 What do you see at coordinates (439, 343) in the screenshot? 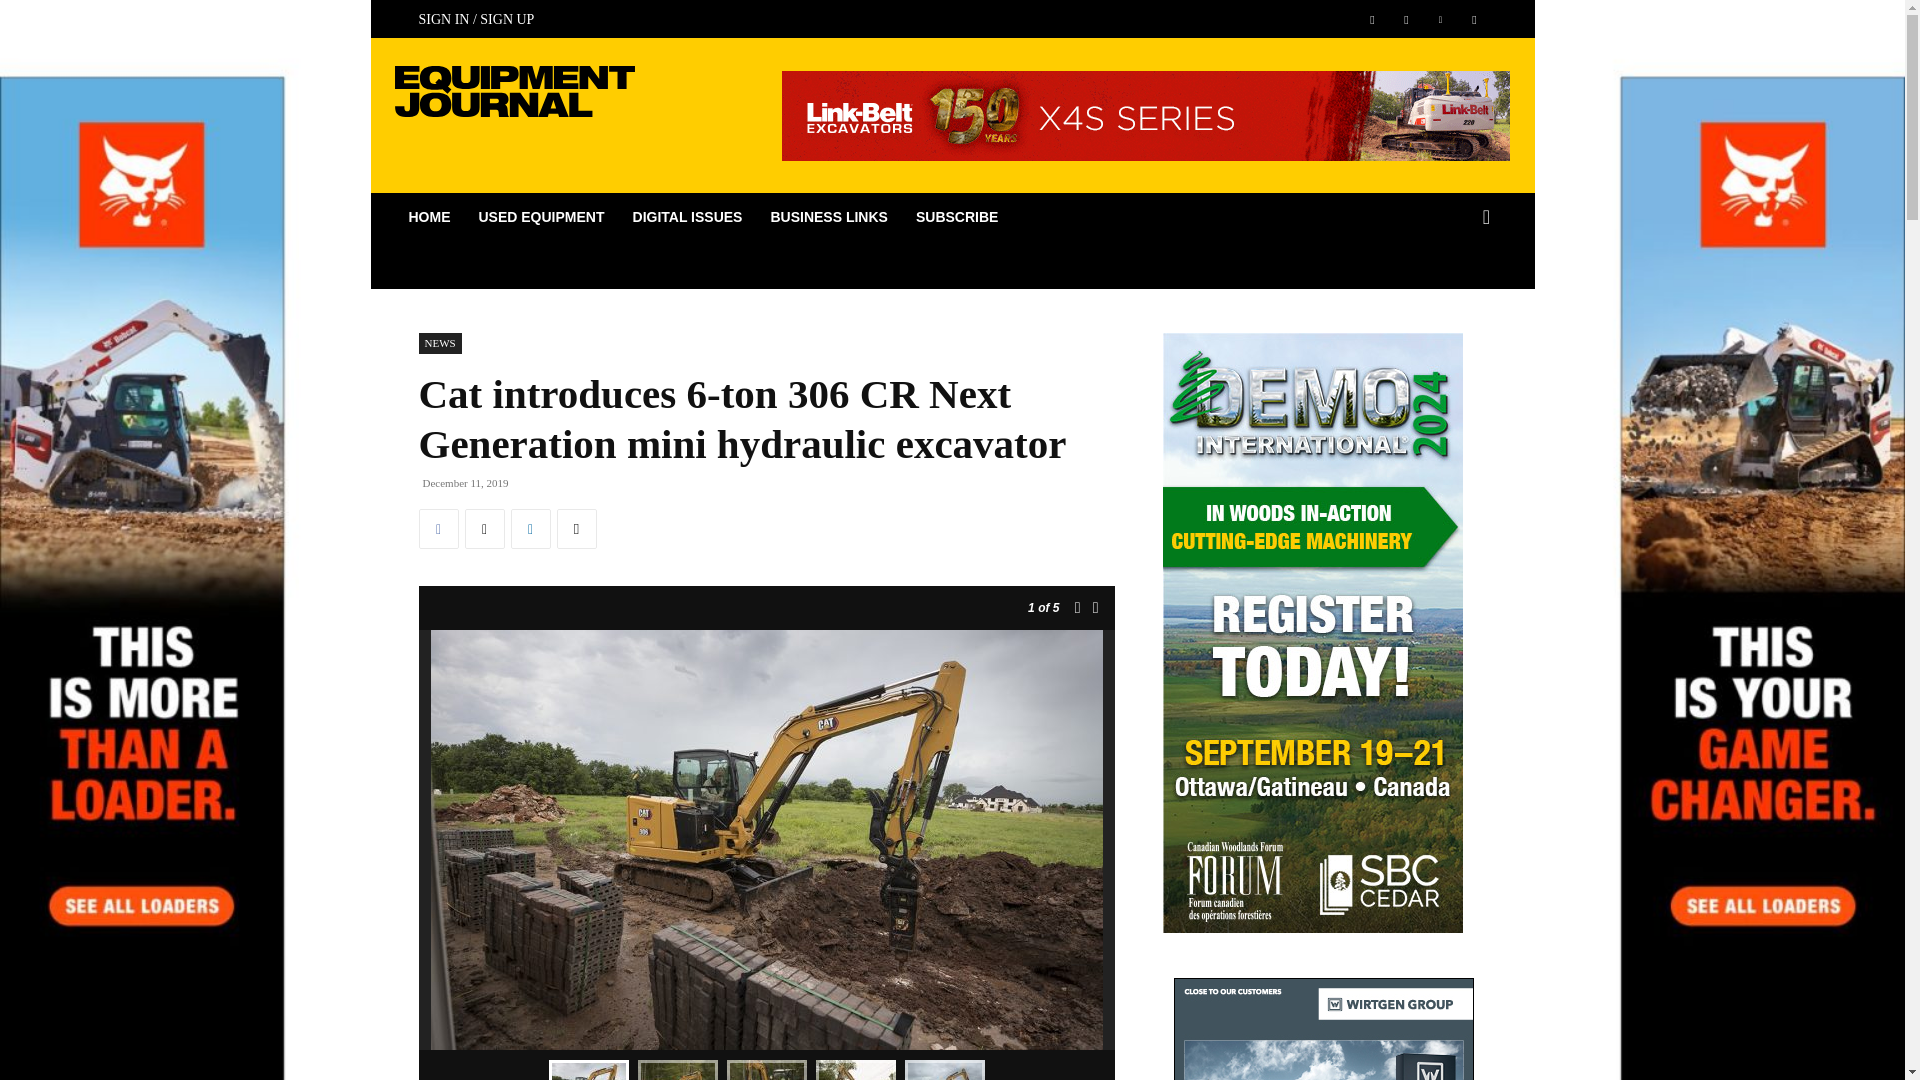
I see `NEWS` at bounding box center [439, 343].